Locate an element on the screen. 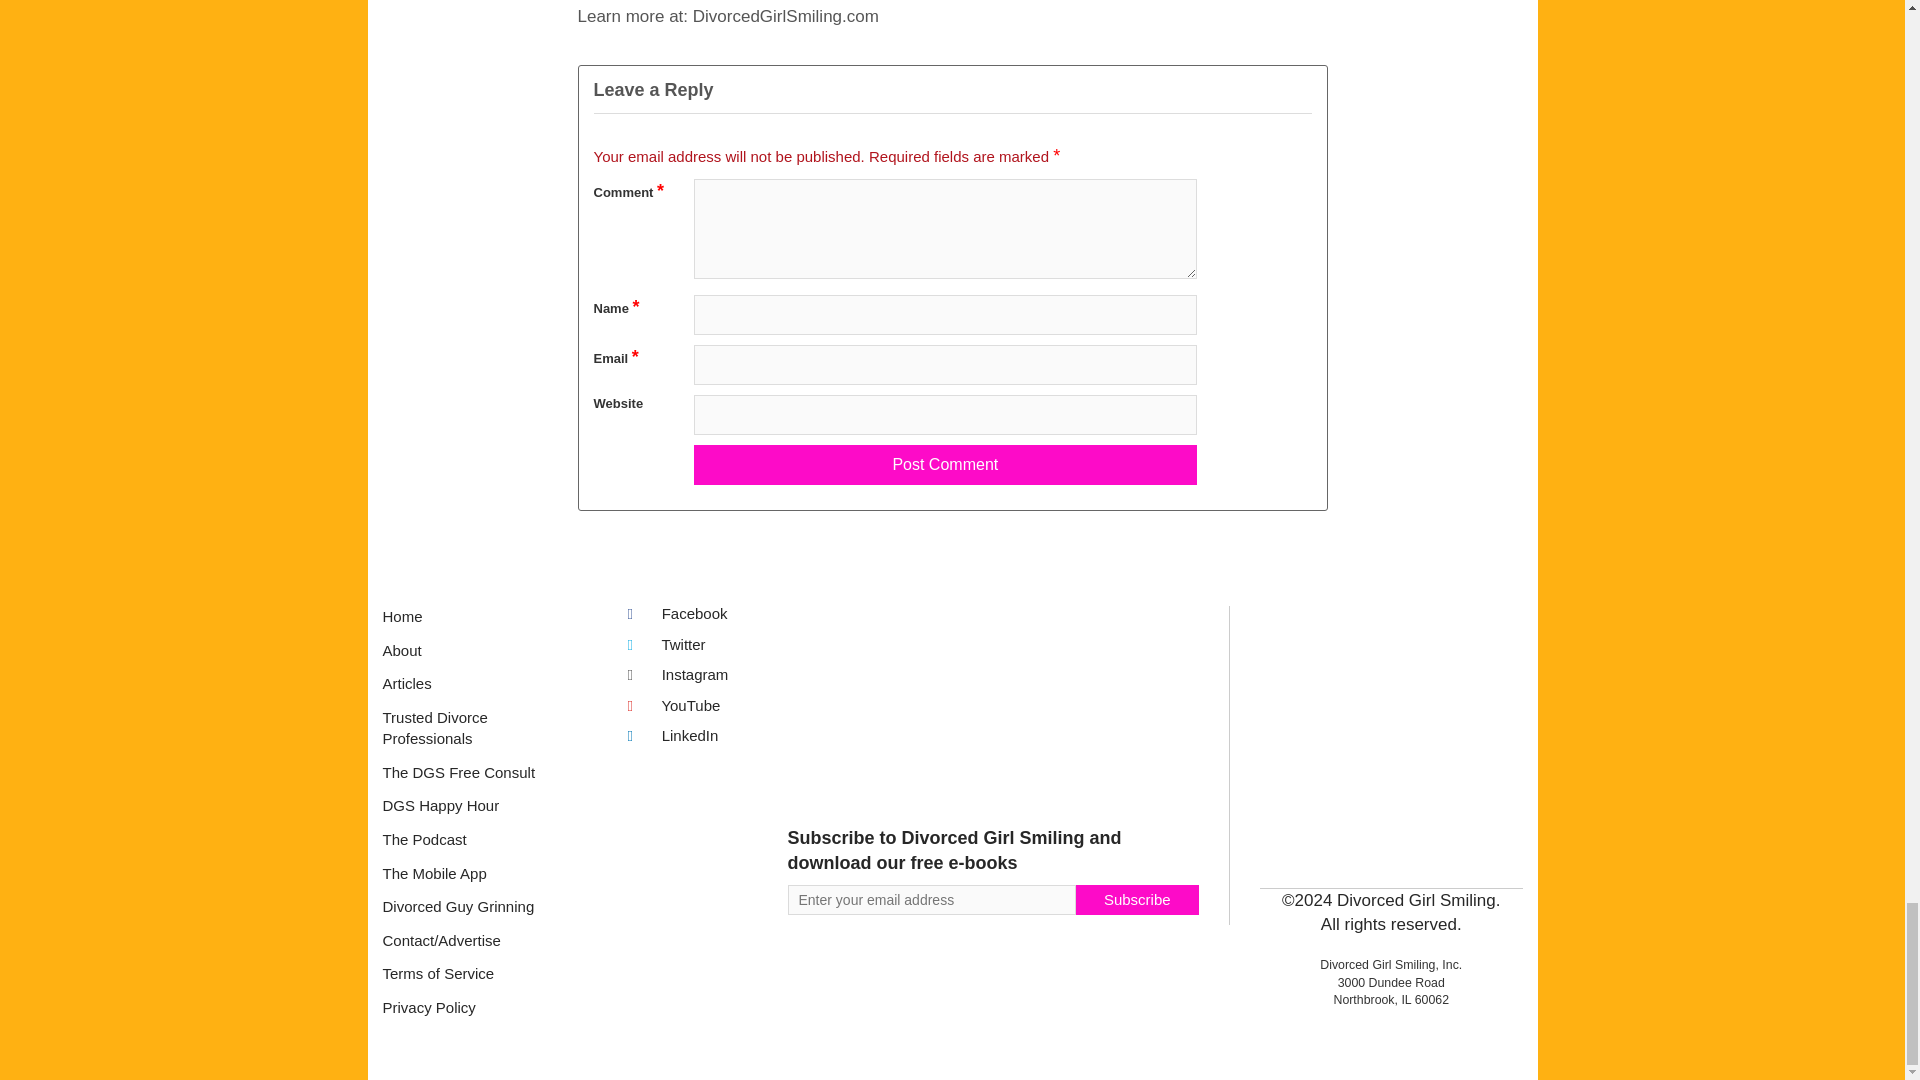  Post Comment is located at coordinates (944, 464).